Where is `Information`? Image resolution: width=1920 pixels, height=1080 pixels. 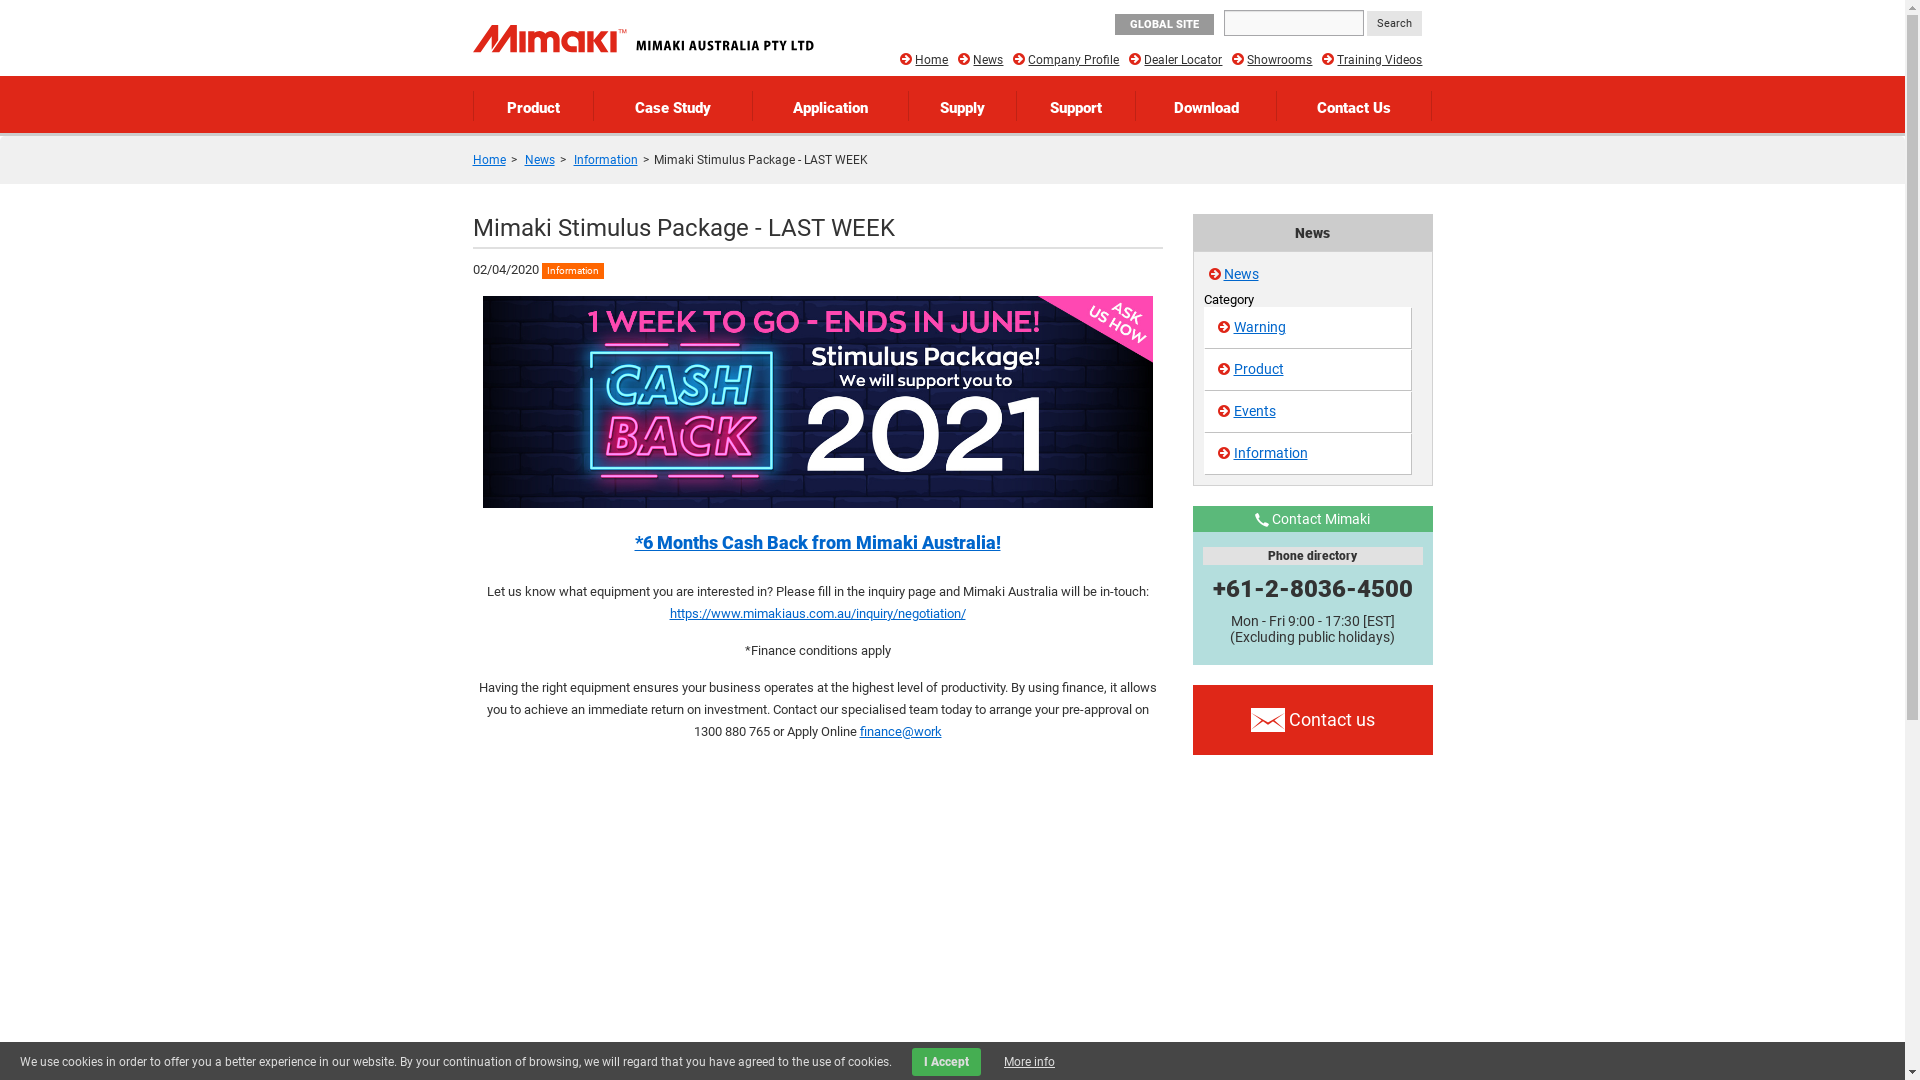 Information is located at coordinates (573, 271).